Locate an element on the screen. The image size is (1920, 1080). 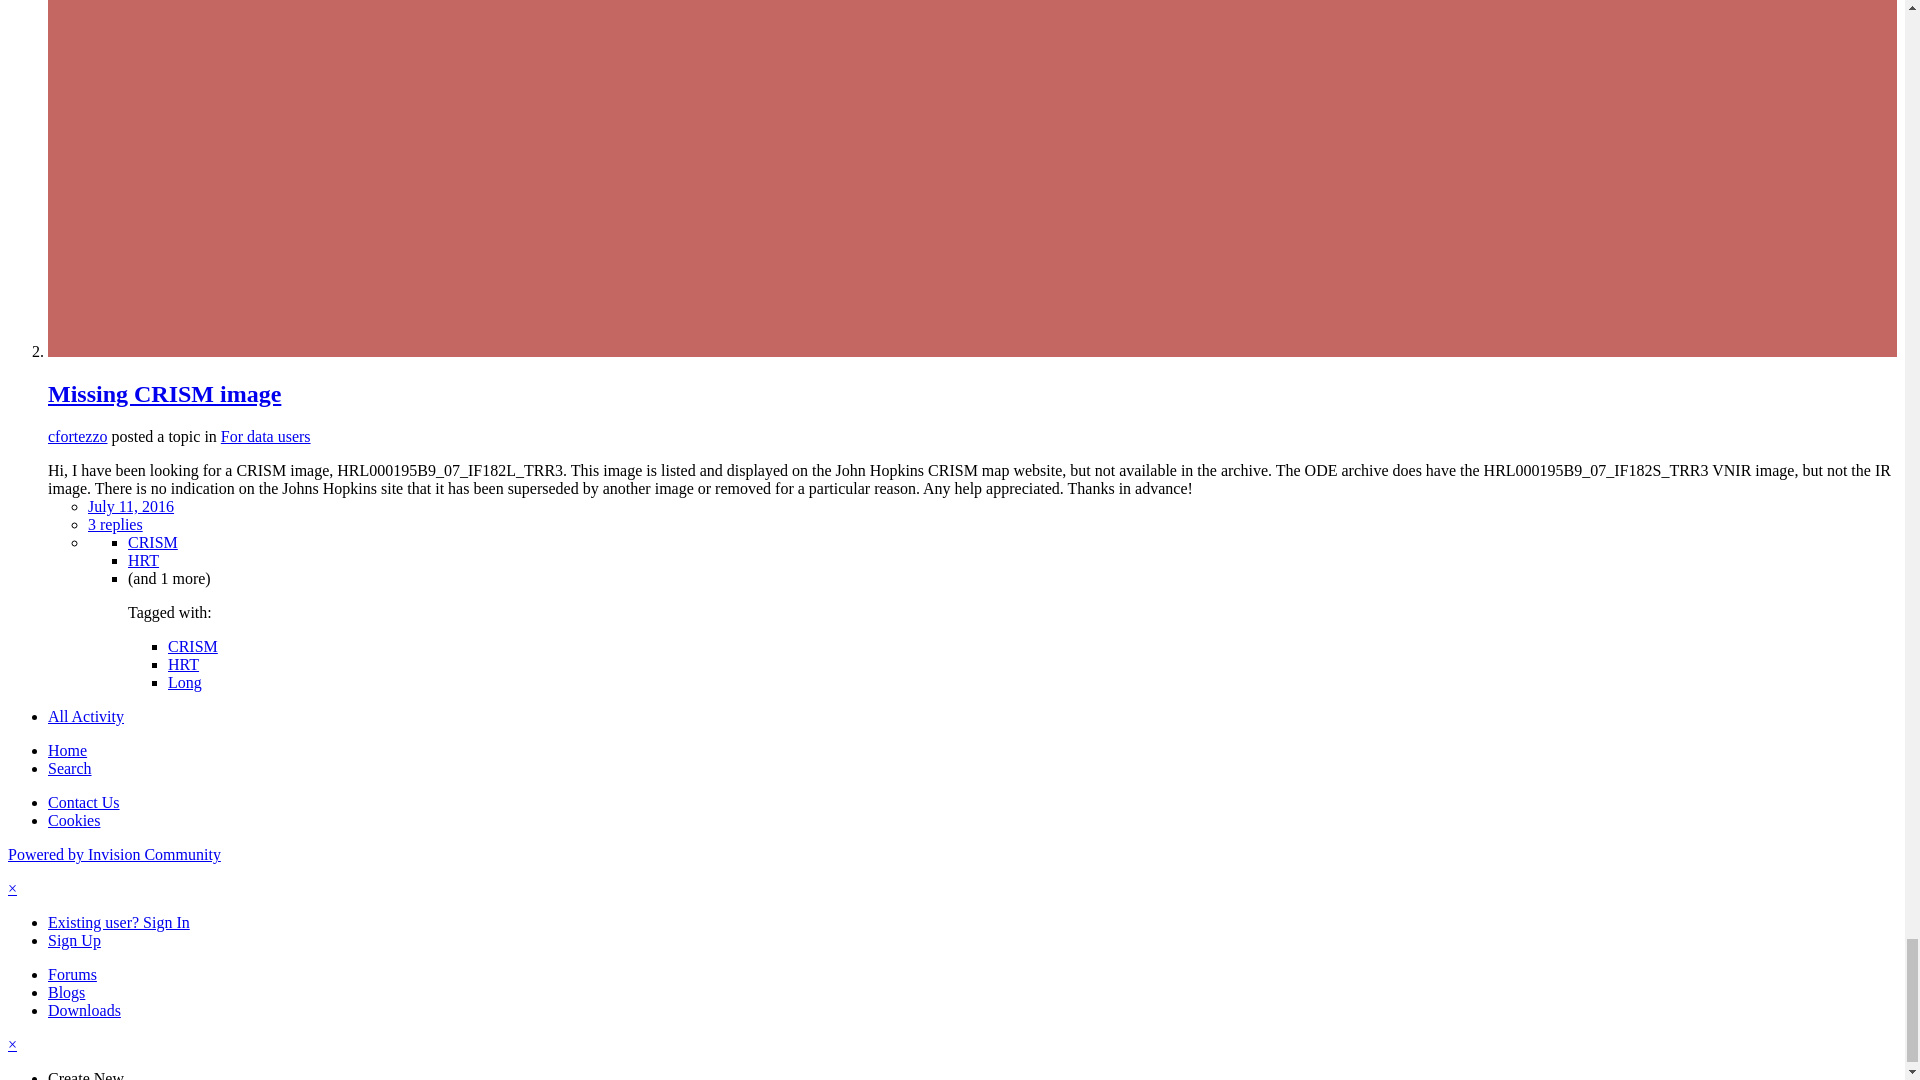
Find other content tagged with 'CRISM' is located at coordinates (153, 542).